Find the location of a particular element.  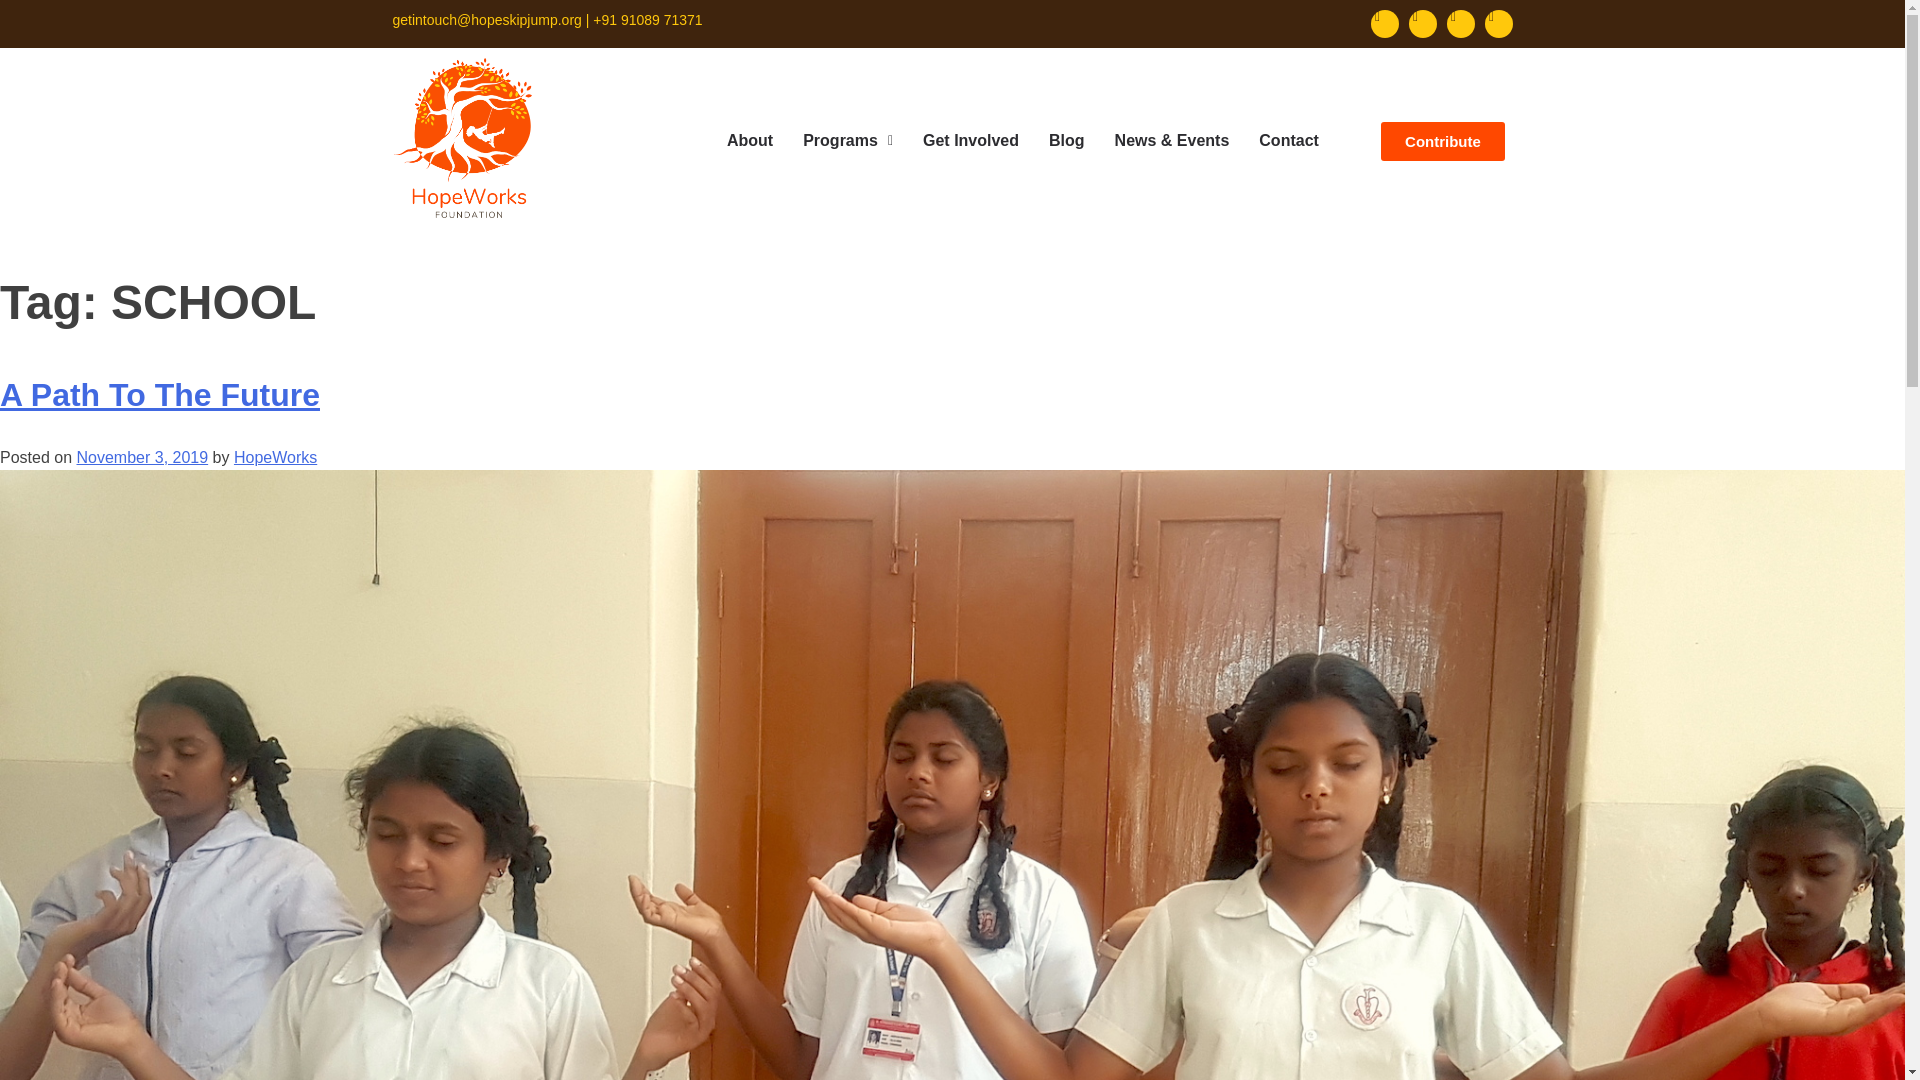

HopeWorks is located at coordinates (275, 457).